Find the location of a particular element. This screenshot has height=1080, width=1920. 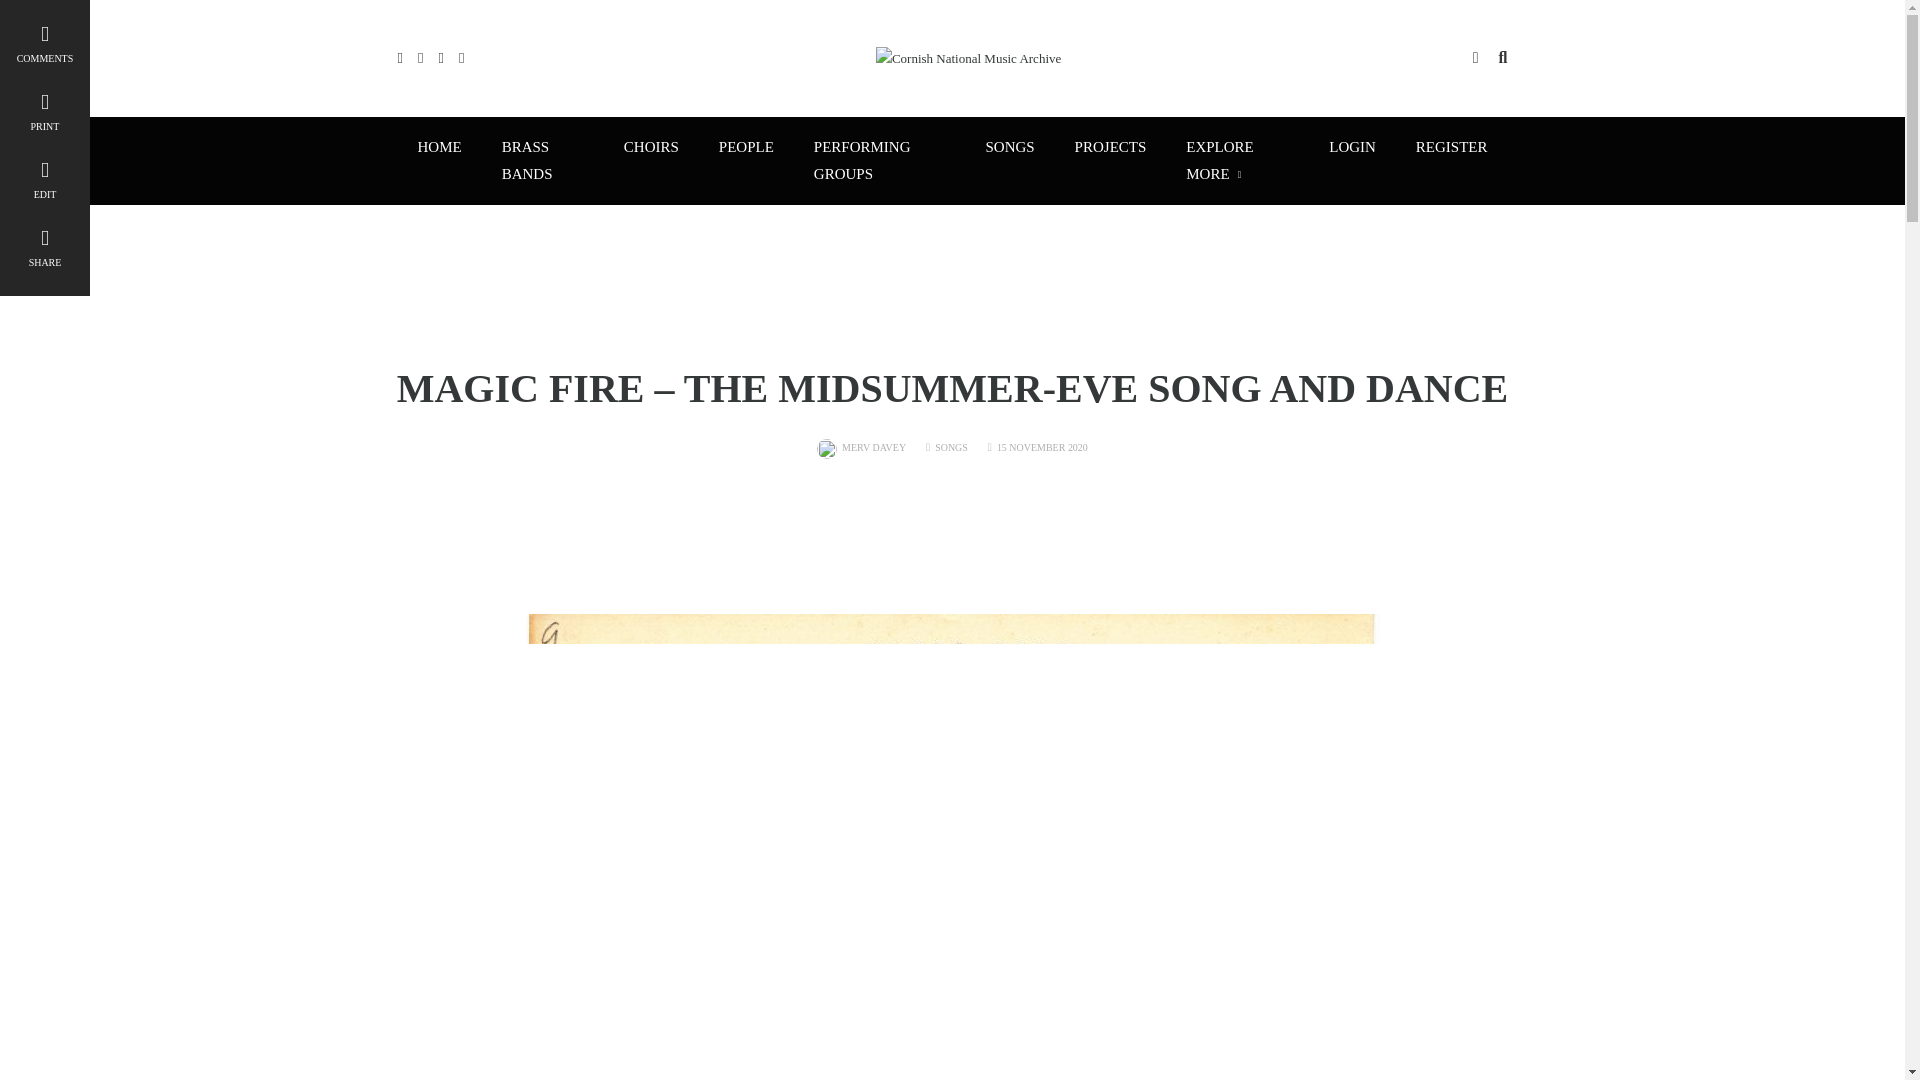

Cornish National Music Archive is located at coordinates (968, 56).